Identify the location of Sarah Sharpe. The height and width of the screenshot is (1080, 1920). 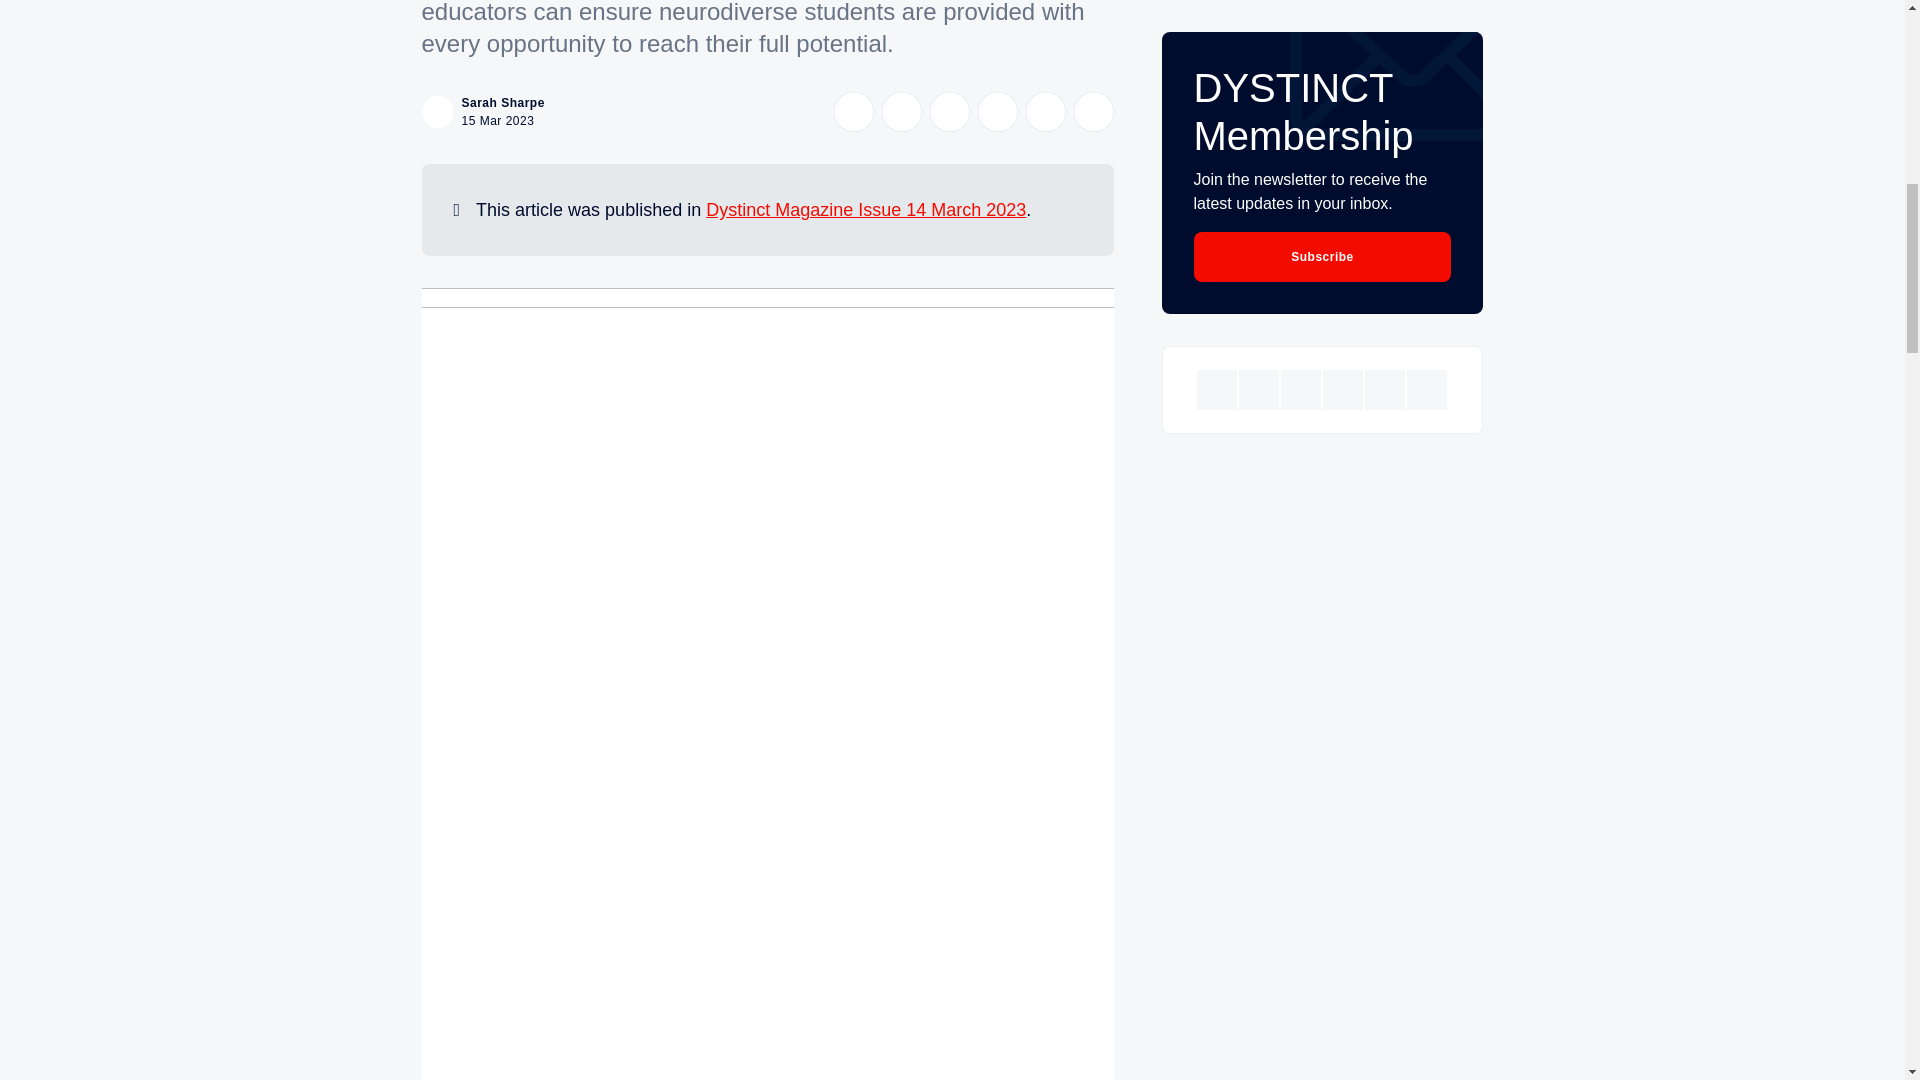
(504, 103).